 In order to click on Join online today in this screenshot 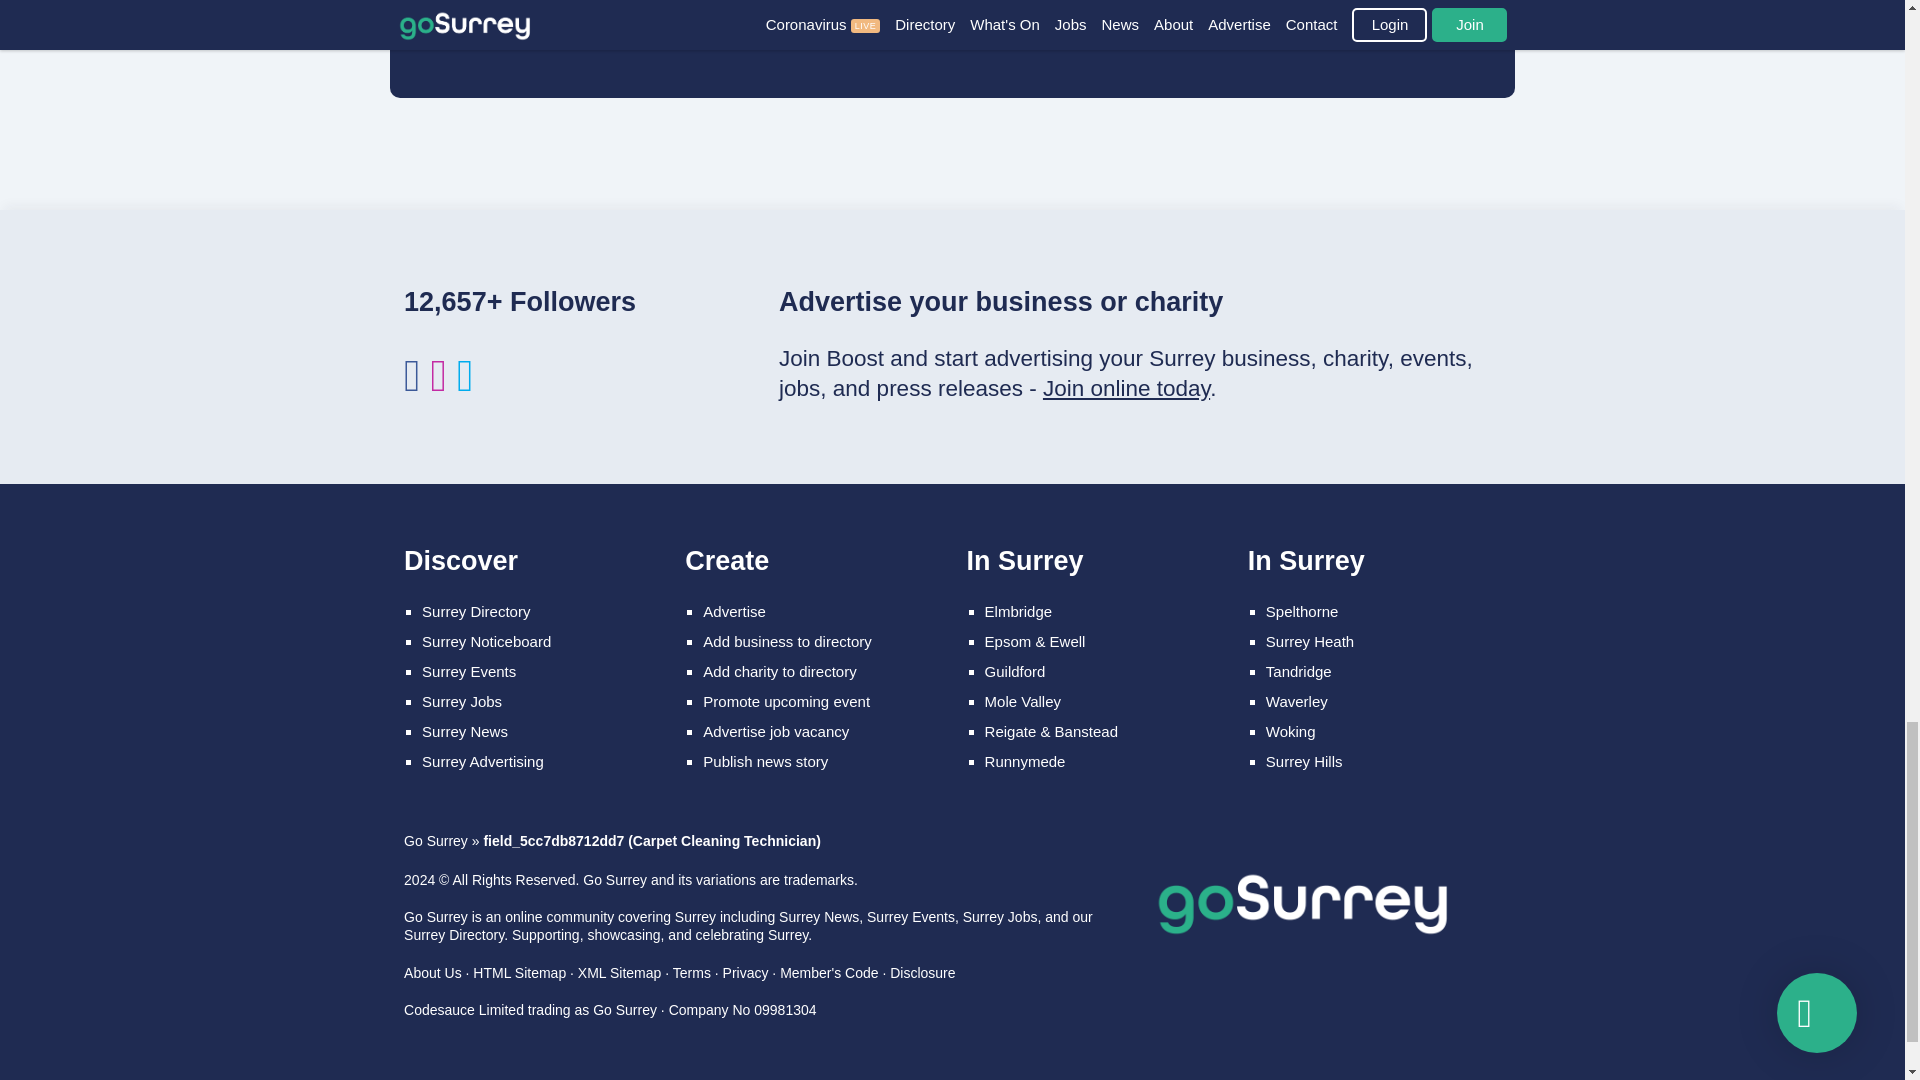, I will do `click(1126, 388)`.